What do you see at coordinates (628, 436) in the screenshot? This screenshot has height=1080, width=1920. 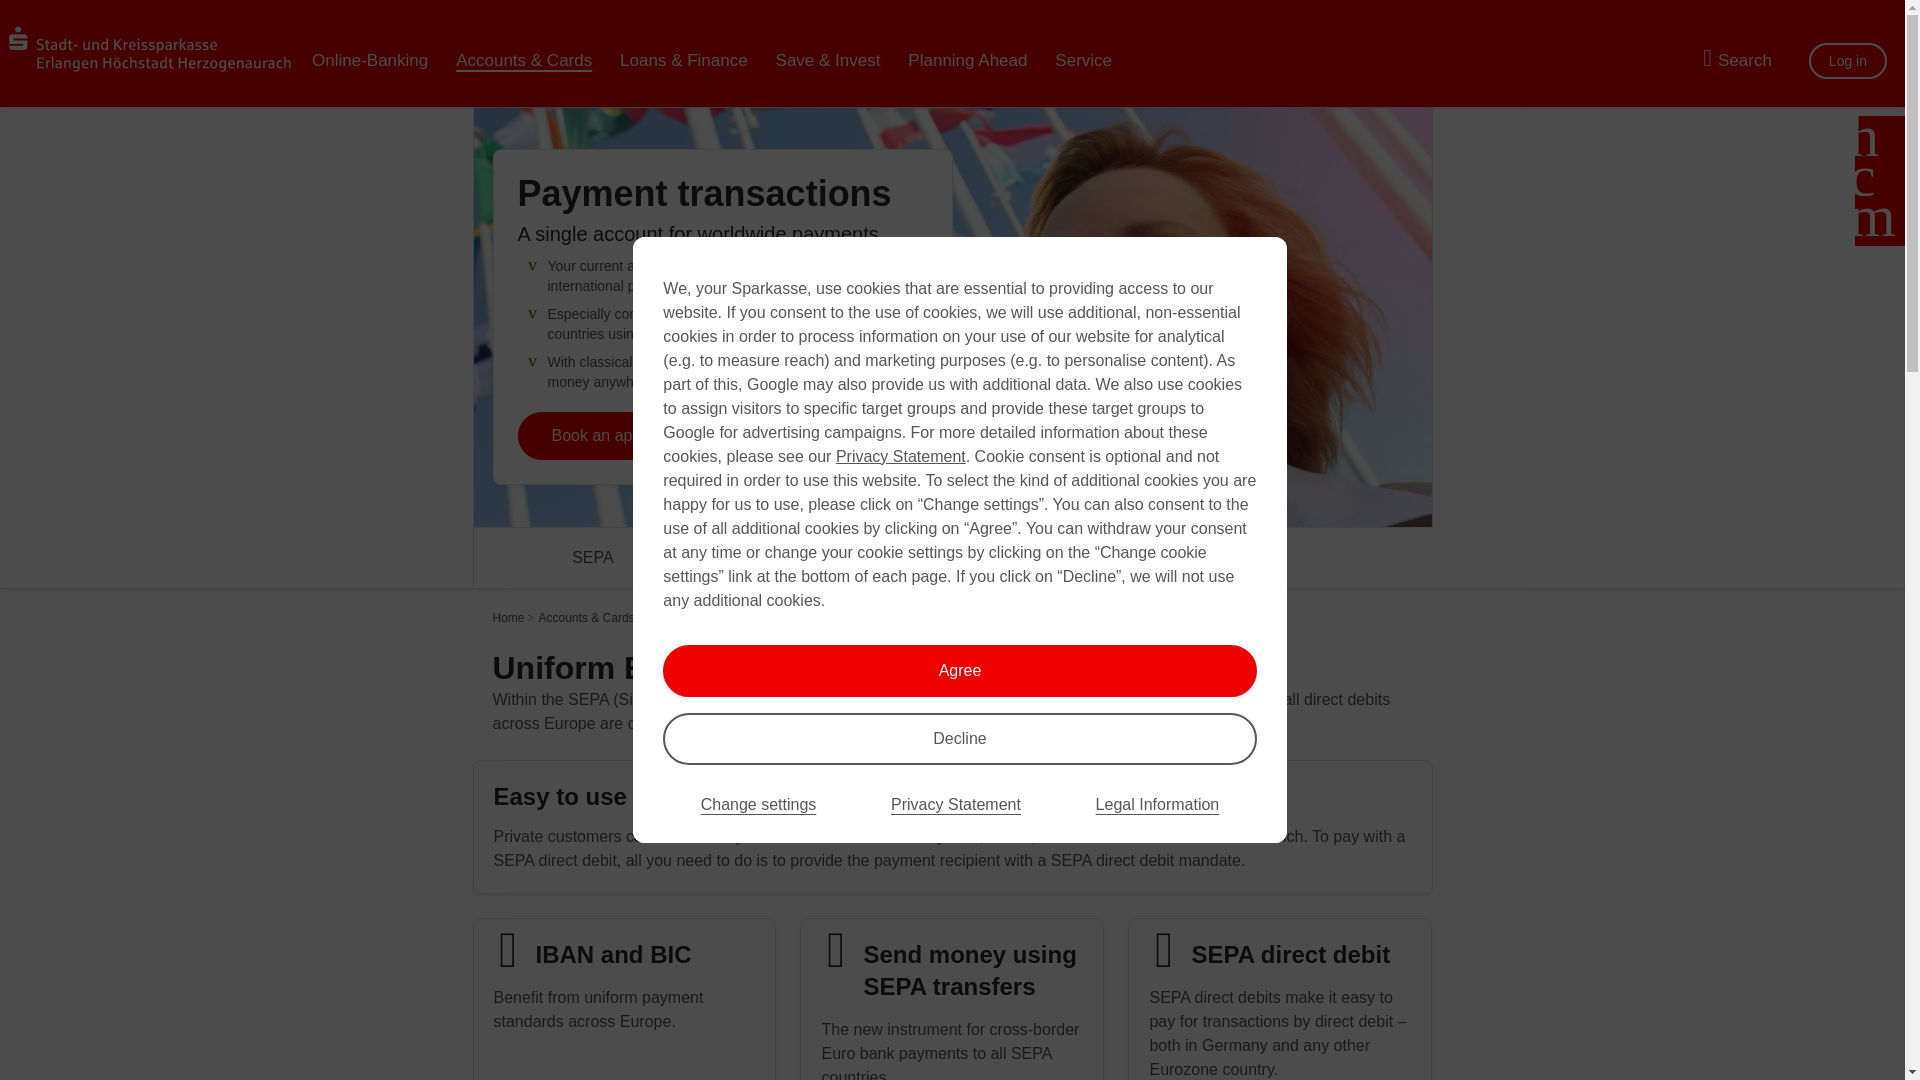 I see `Book an appointment` at bounding box center [628, 436].